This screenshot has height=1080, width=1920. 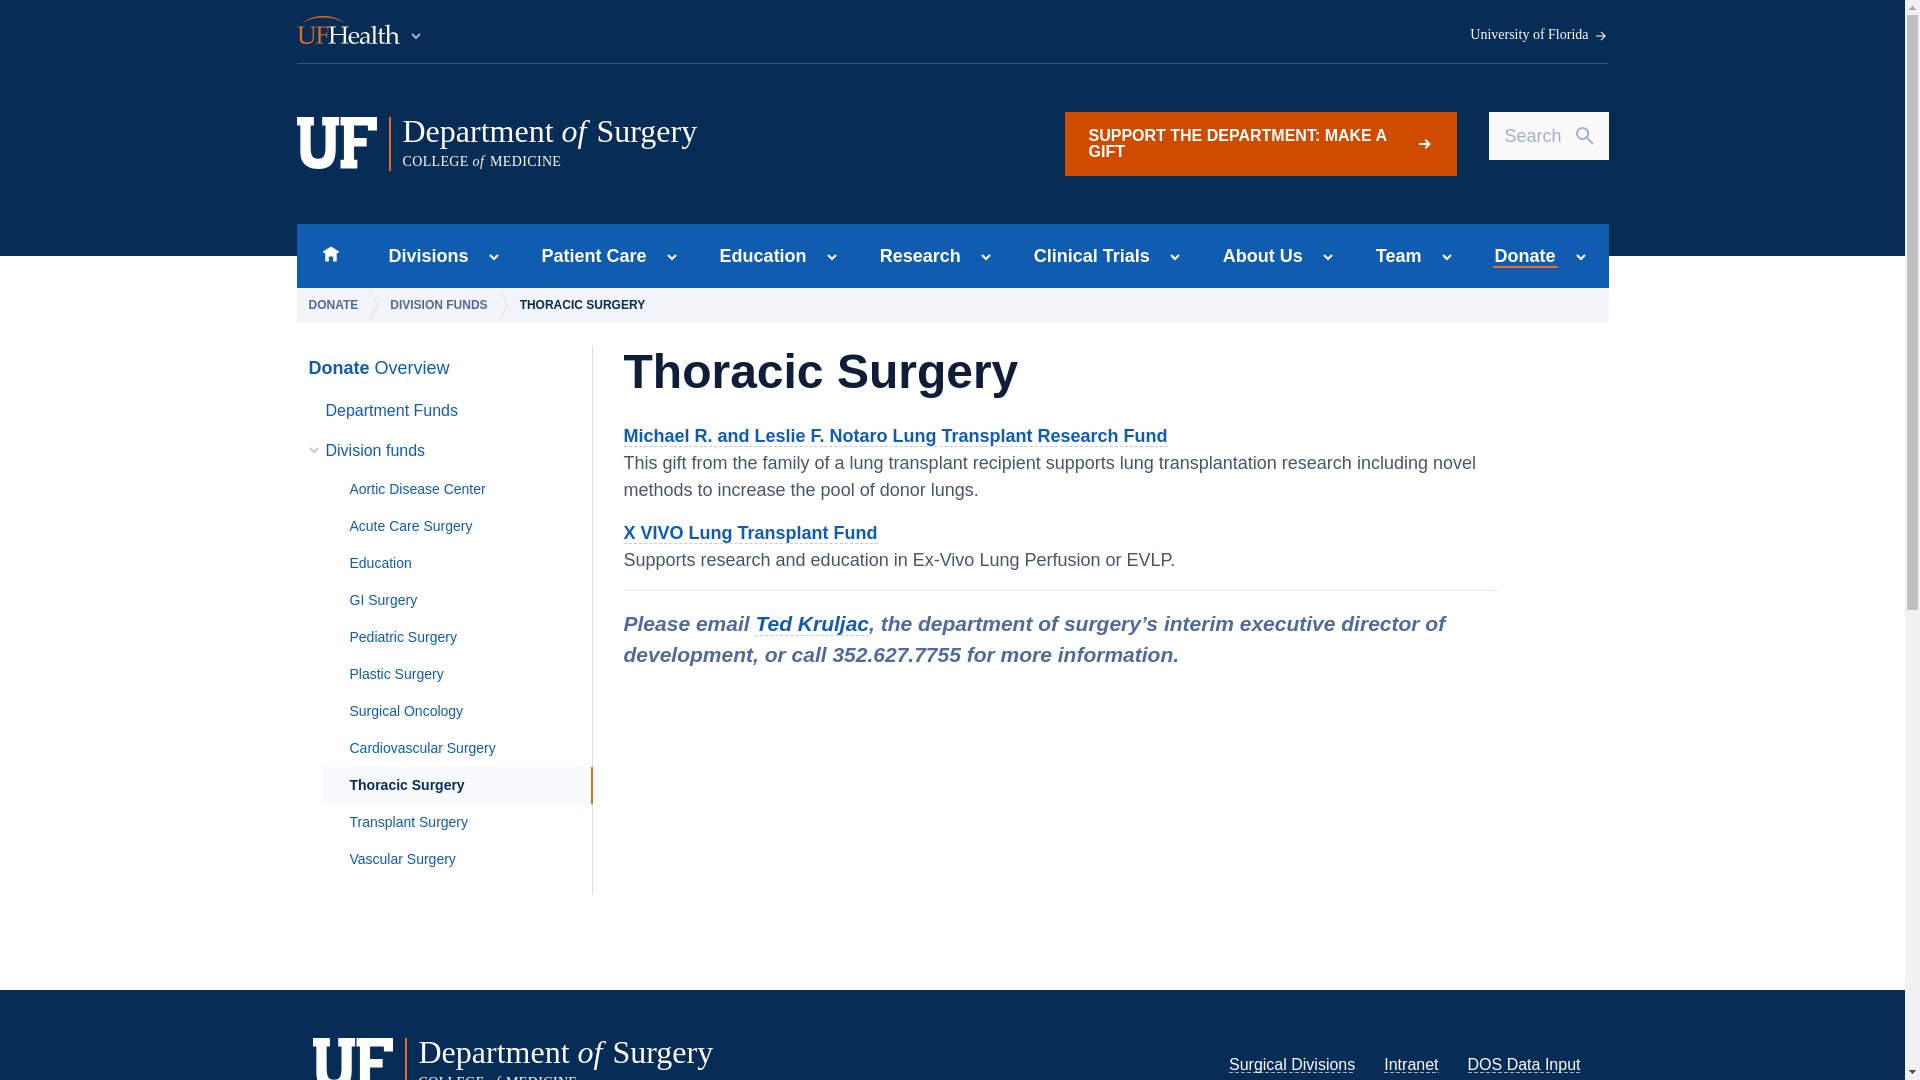 What do you see at coordinates (1411, 1064) in the screenshot?
I see `Skip to main content` at bounding box center [1411, 1064].